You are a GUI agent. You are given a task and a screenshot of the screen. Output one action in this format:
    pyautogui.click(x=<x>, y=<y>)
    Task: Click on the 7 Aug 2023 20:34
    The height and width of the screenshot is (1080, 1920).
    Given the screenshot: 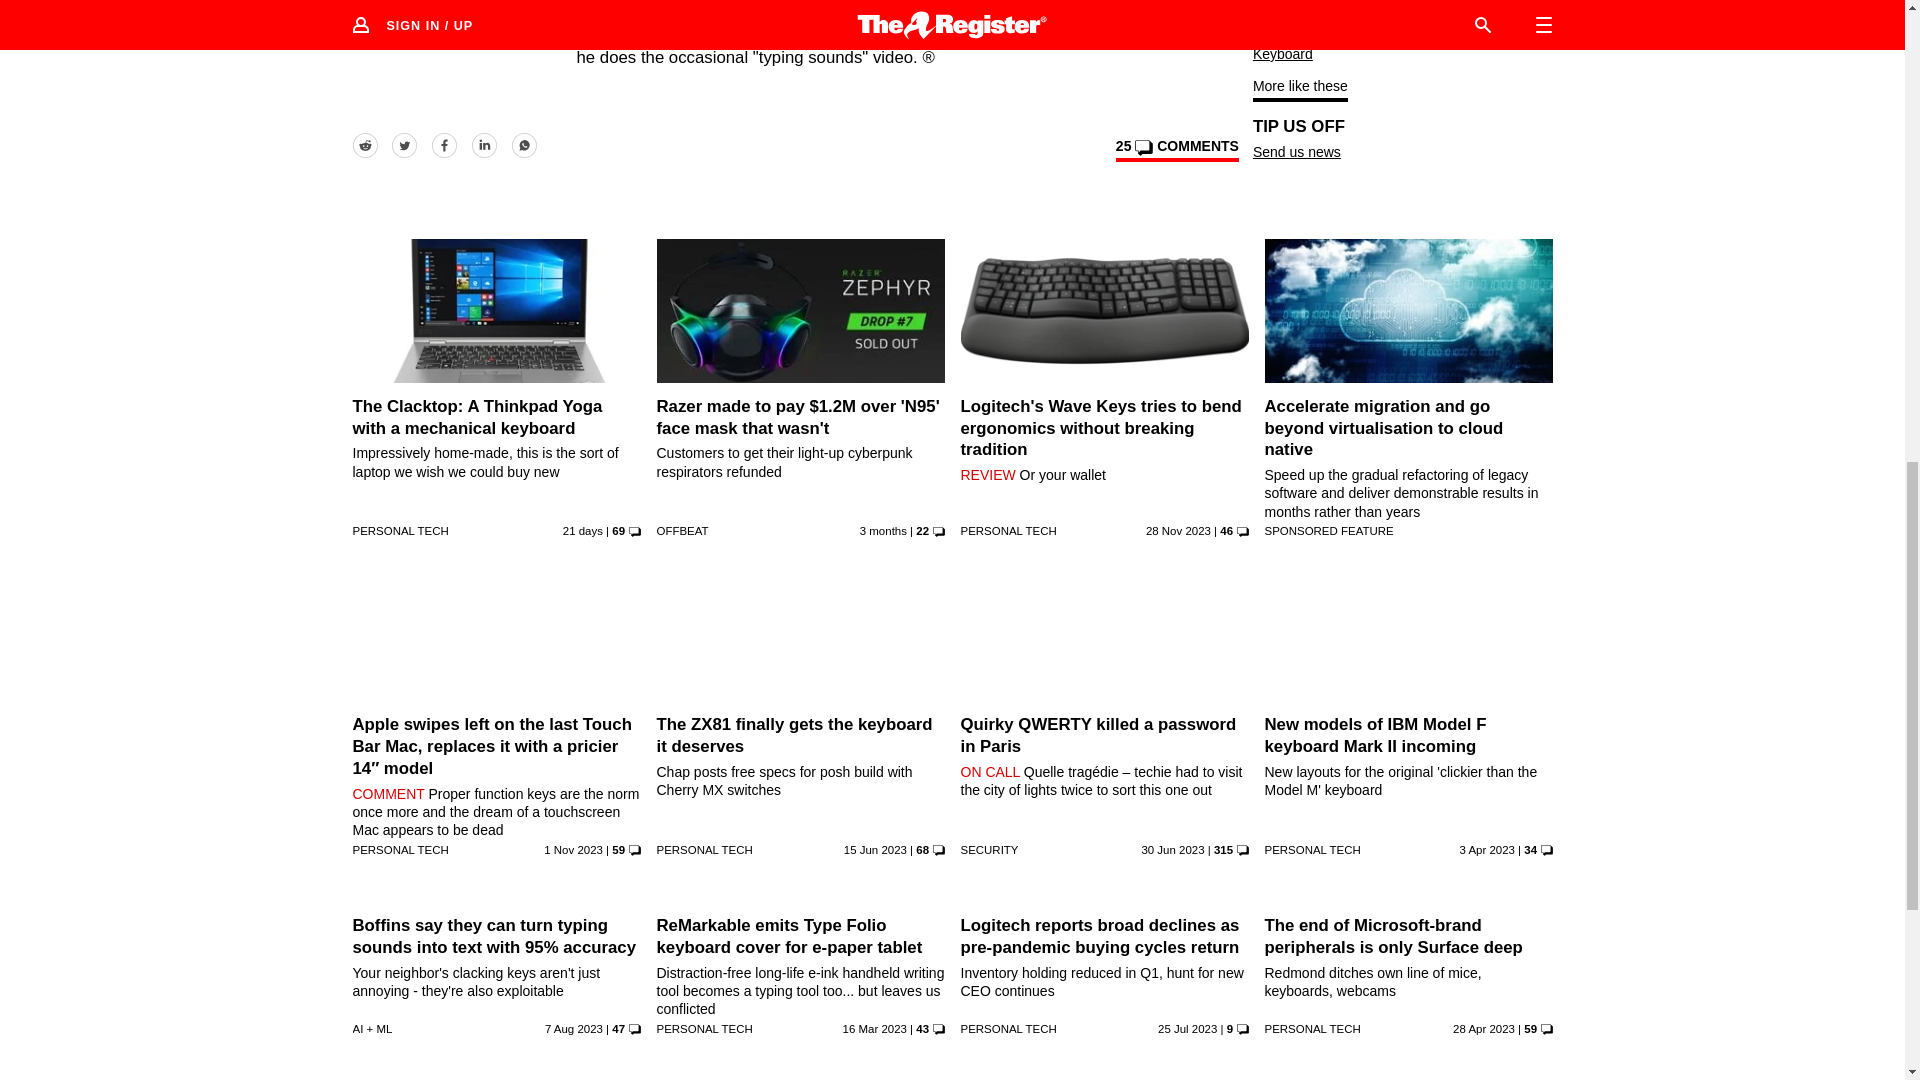 What is the action you would take?
    pyautogui.click(x=574, y=1028)
    